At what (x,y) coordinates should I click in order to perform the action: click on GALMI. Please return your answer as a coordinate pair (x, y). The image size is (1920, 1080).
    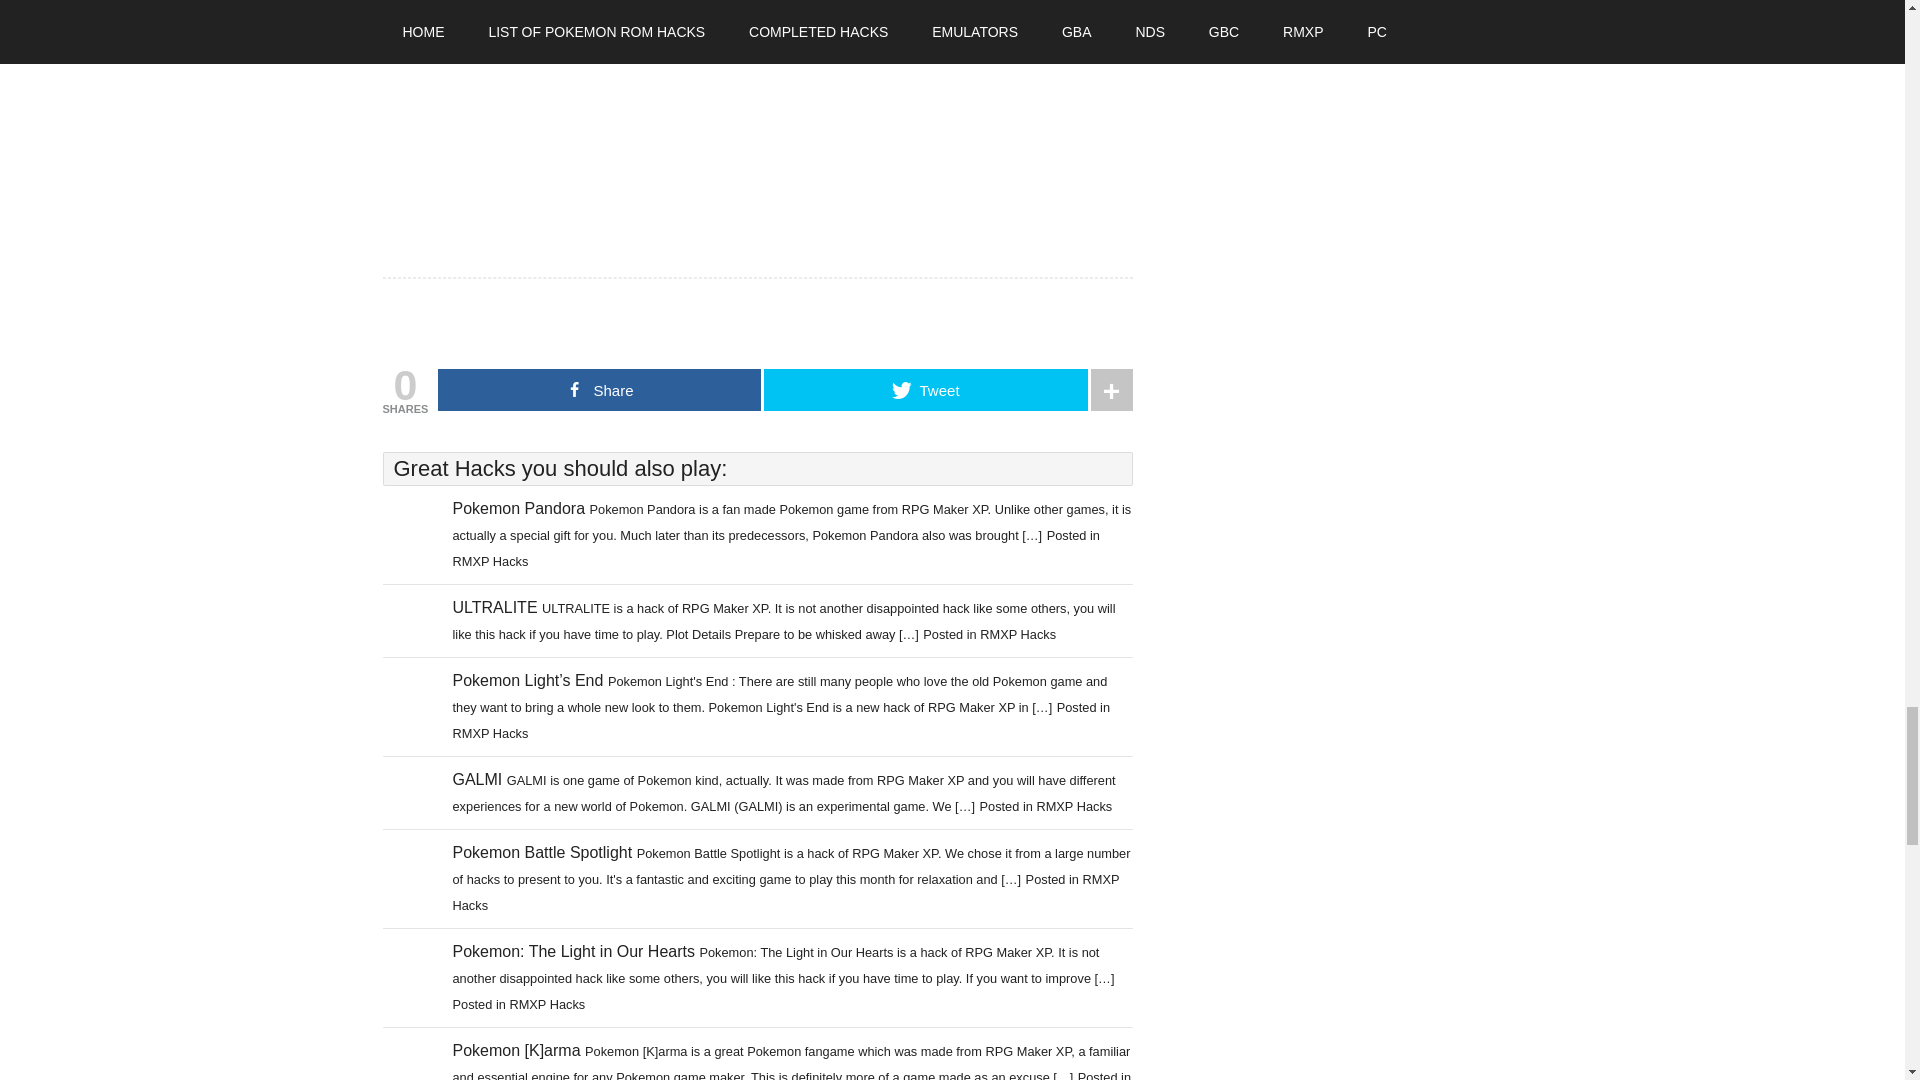
    Looking at the image, I should click on (476, 780).